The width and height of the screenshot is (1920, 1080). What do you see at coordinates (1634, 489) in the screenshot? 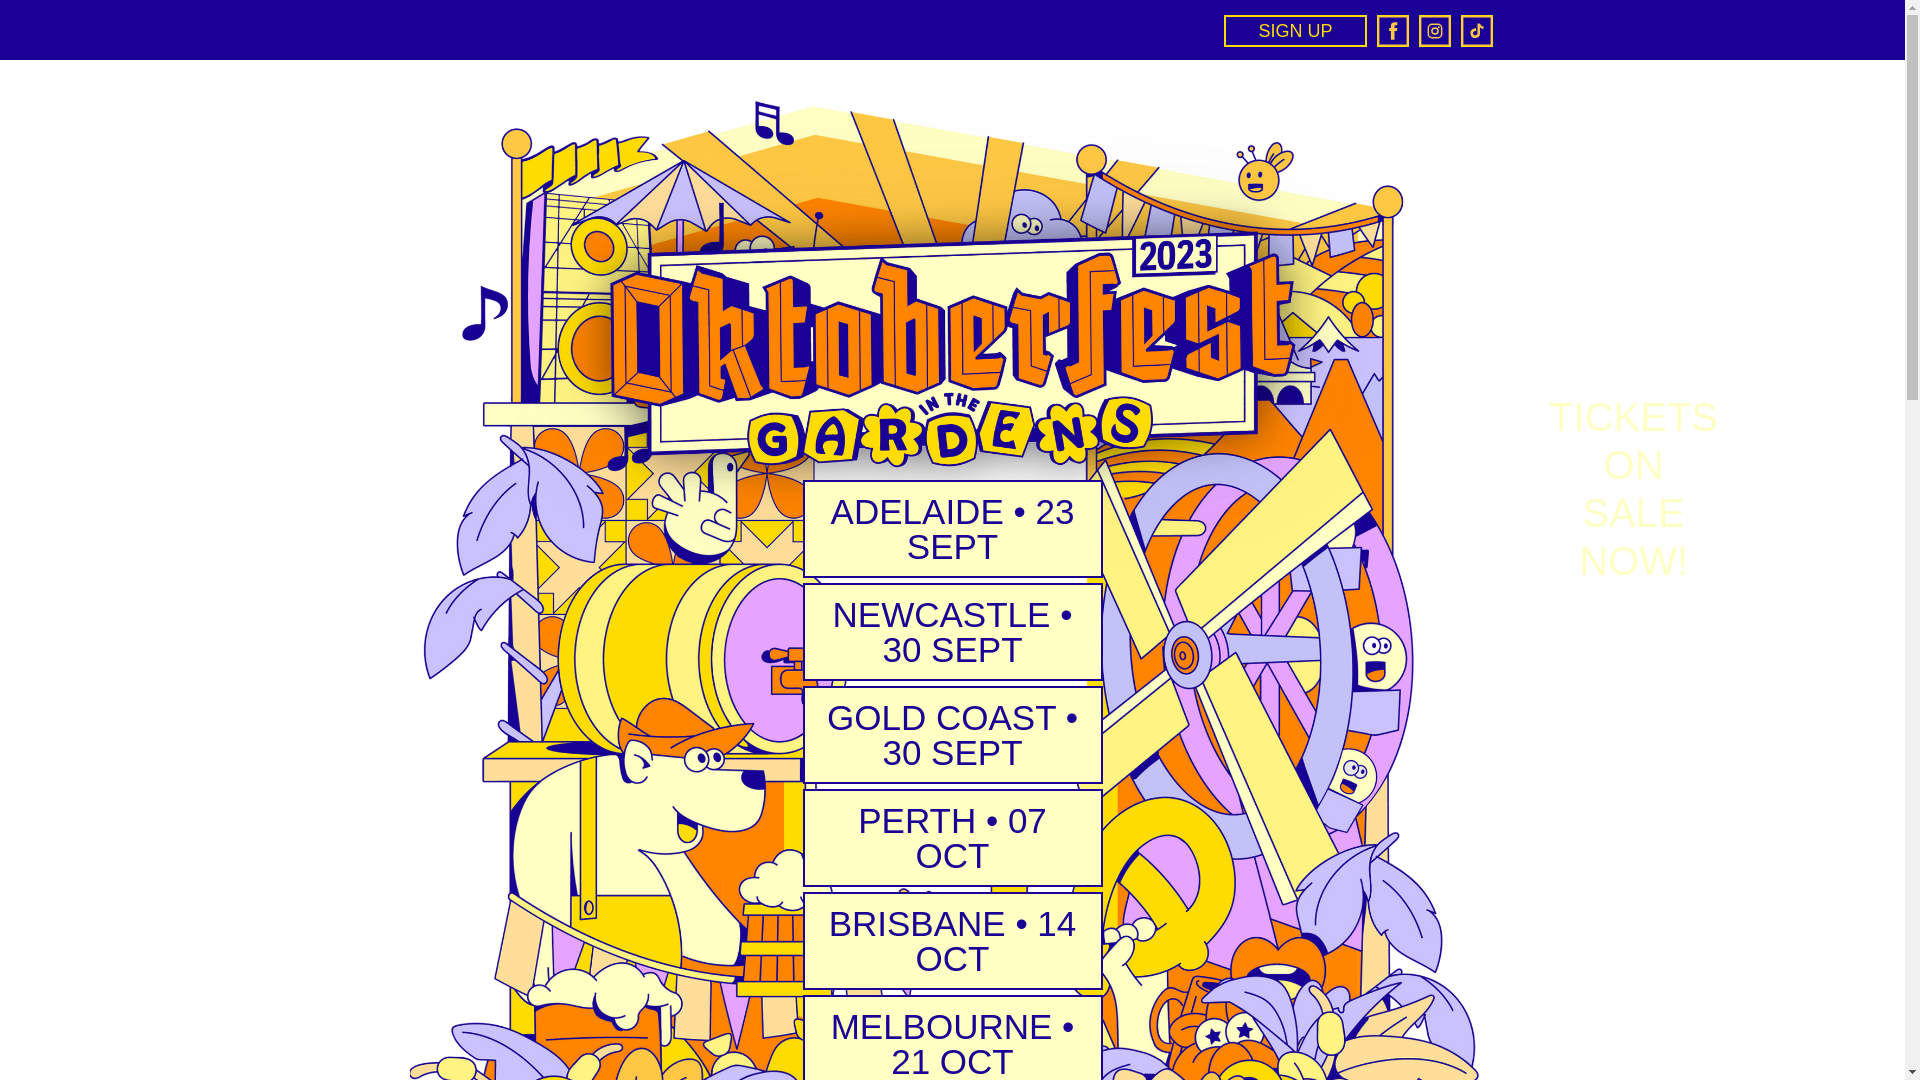
I see `TICKETS ON SALE NOW!` at bounding box center [1634, 489].